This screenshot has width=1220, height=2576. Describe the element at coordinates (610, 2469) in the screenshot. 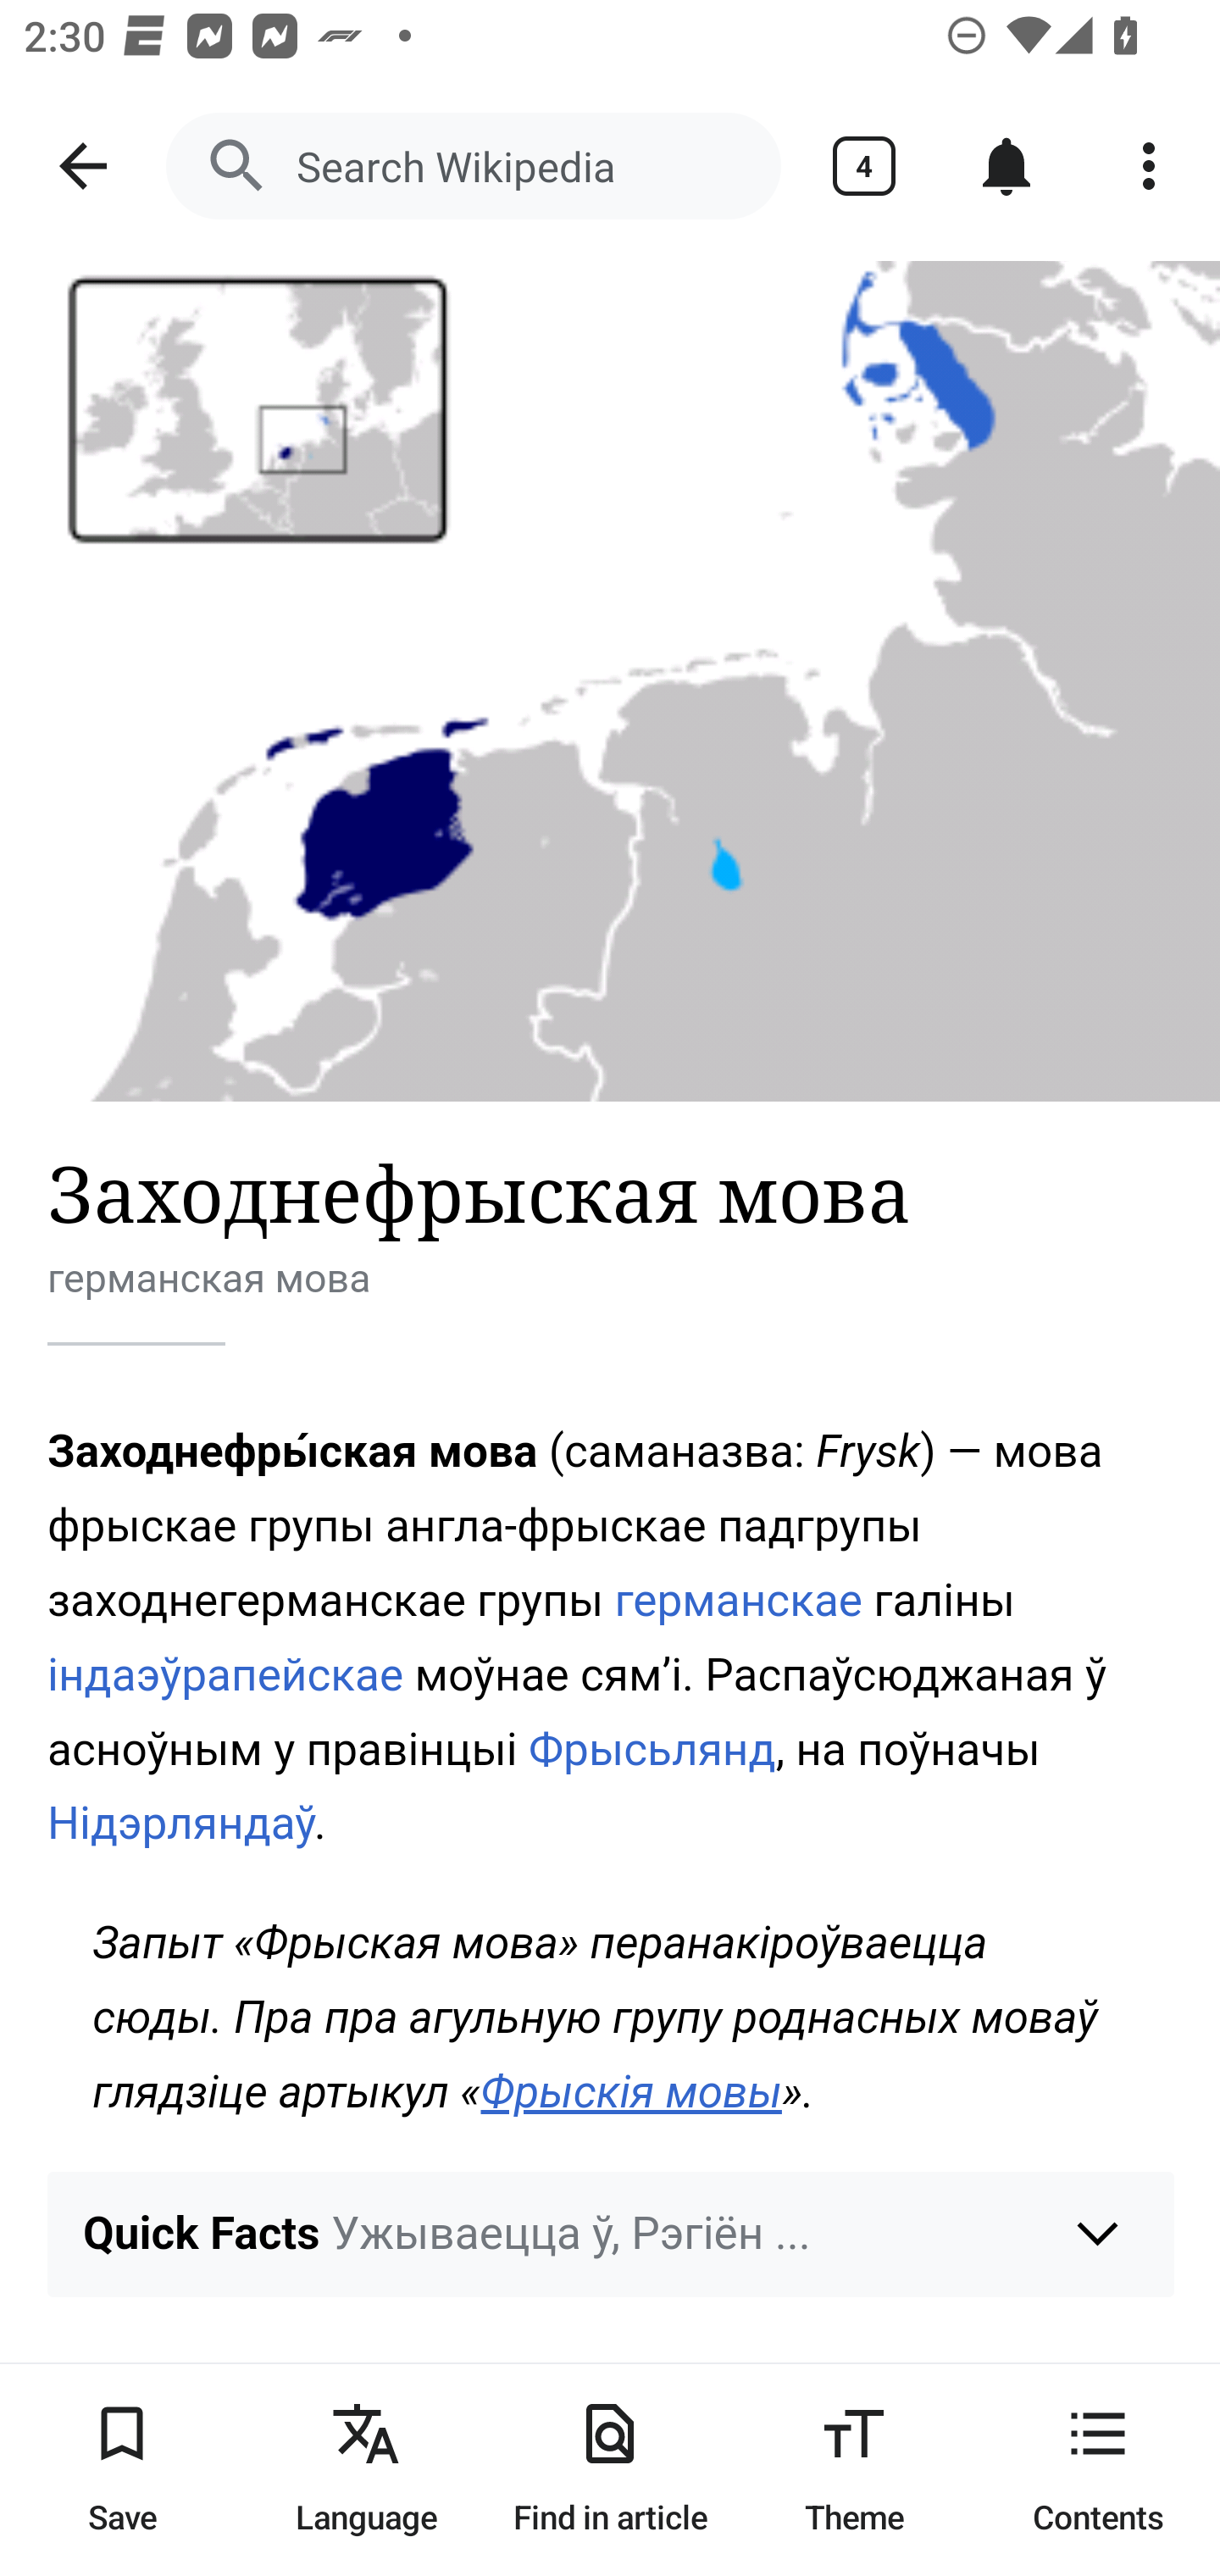

I see `Find in article` at that location.